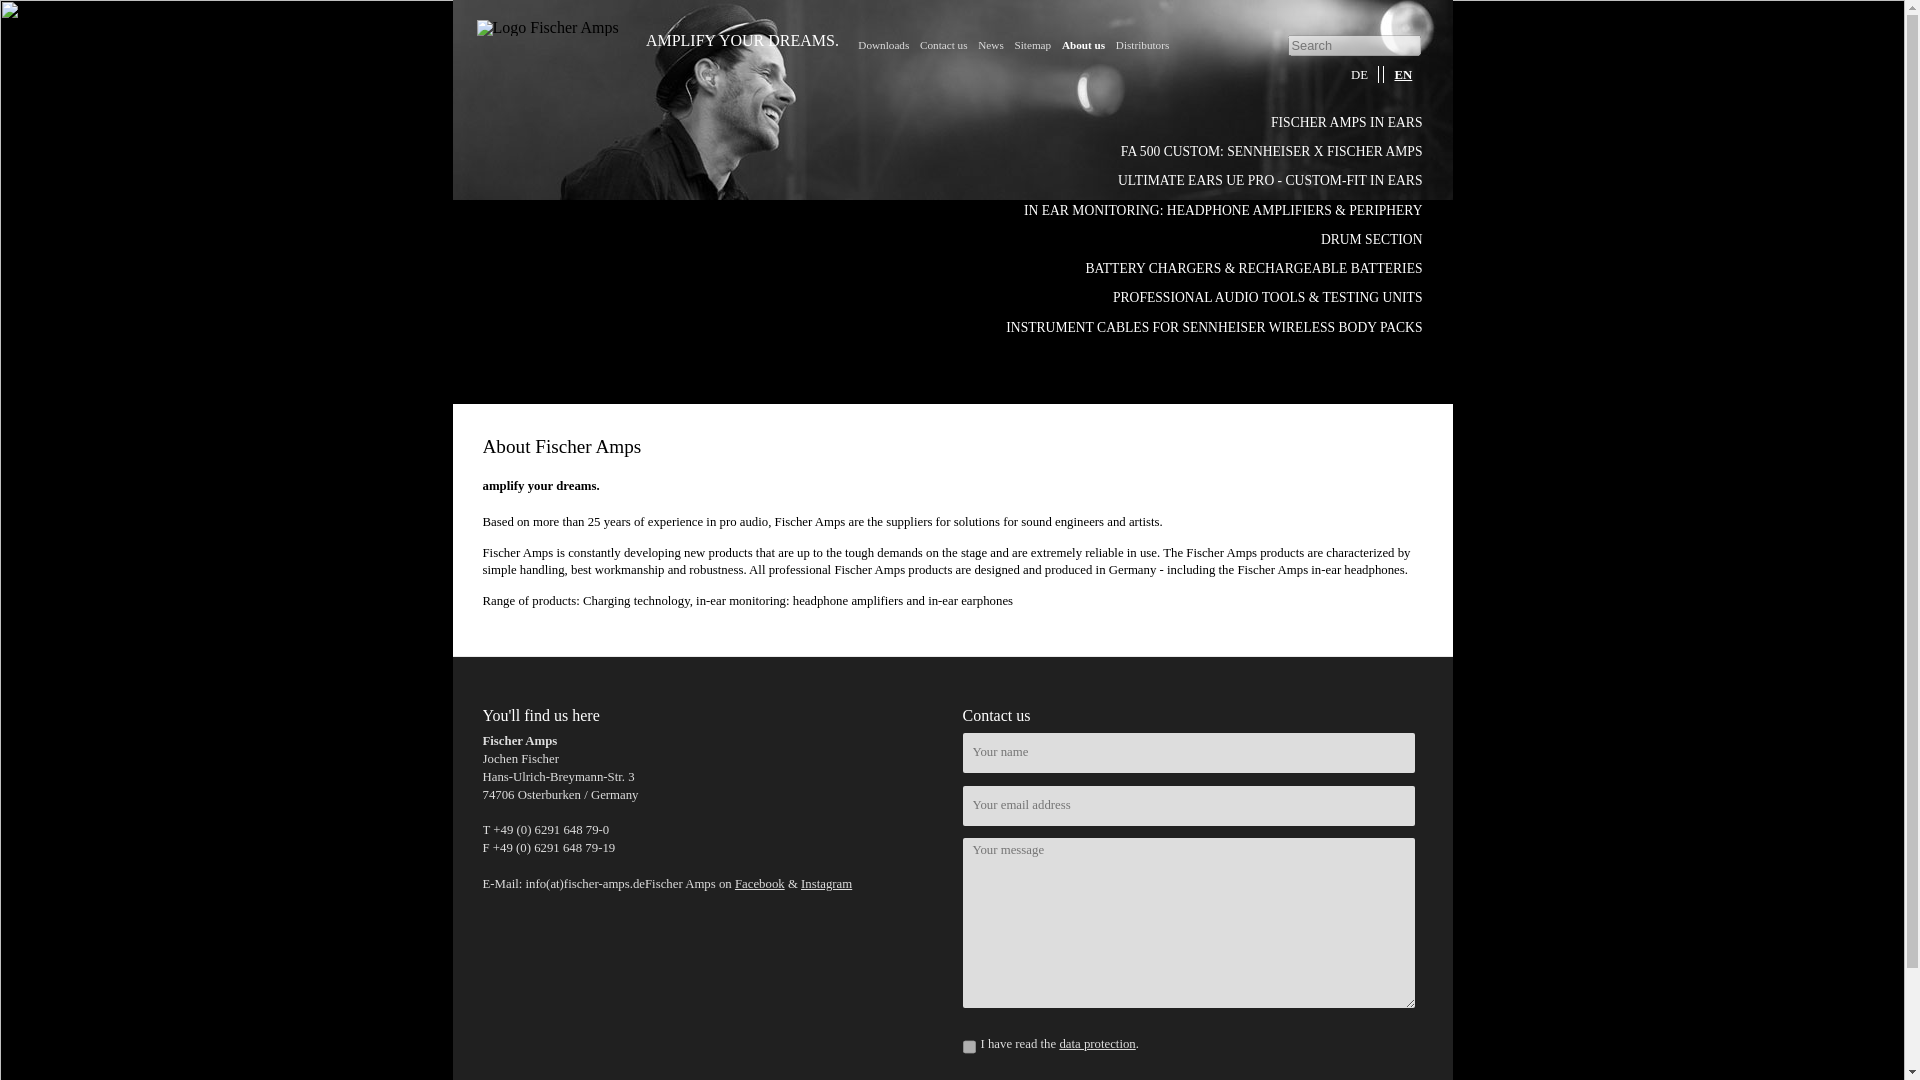 The image size is (1920, 1080). I want to click on FA 500 CUSTOM: SENNHEISER X FISCHER AMPS, so click(1272, 150).